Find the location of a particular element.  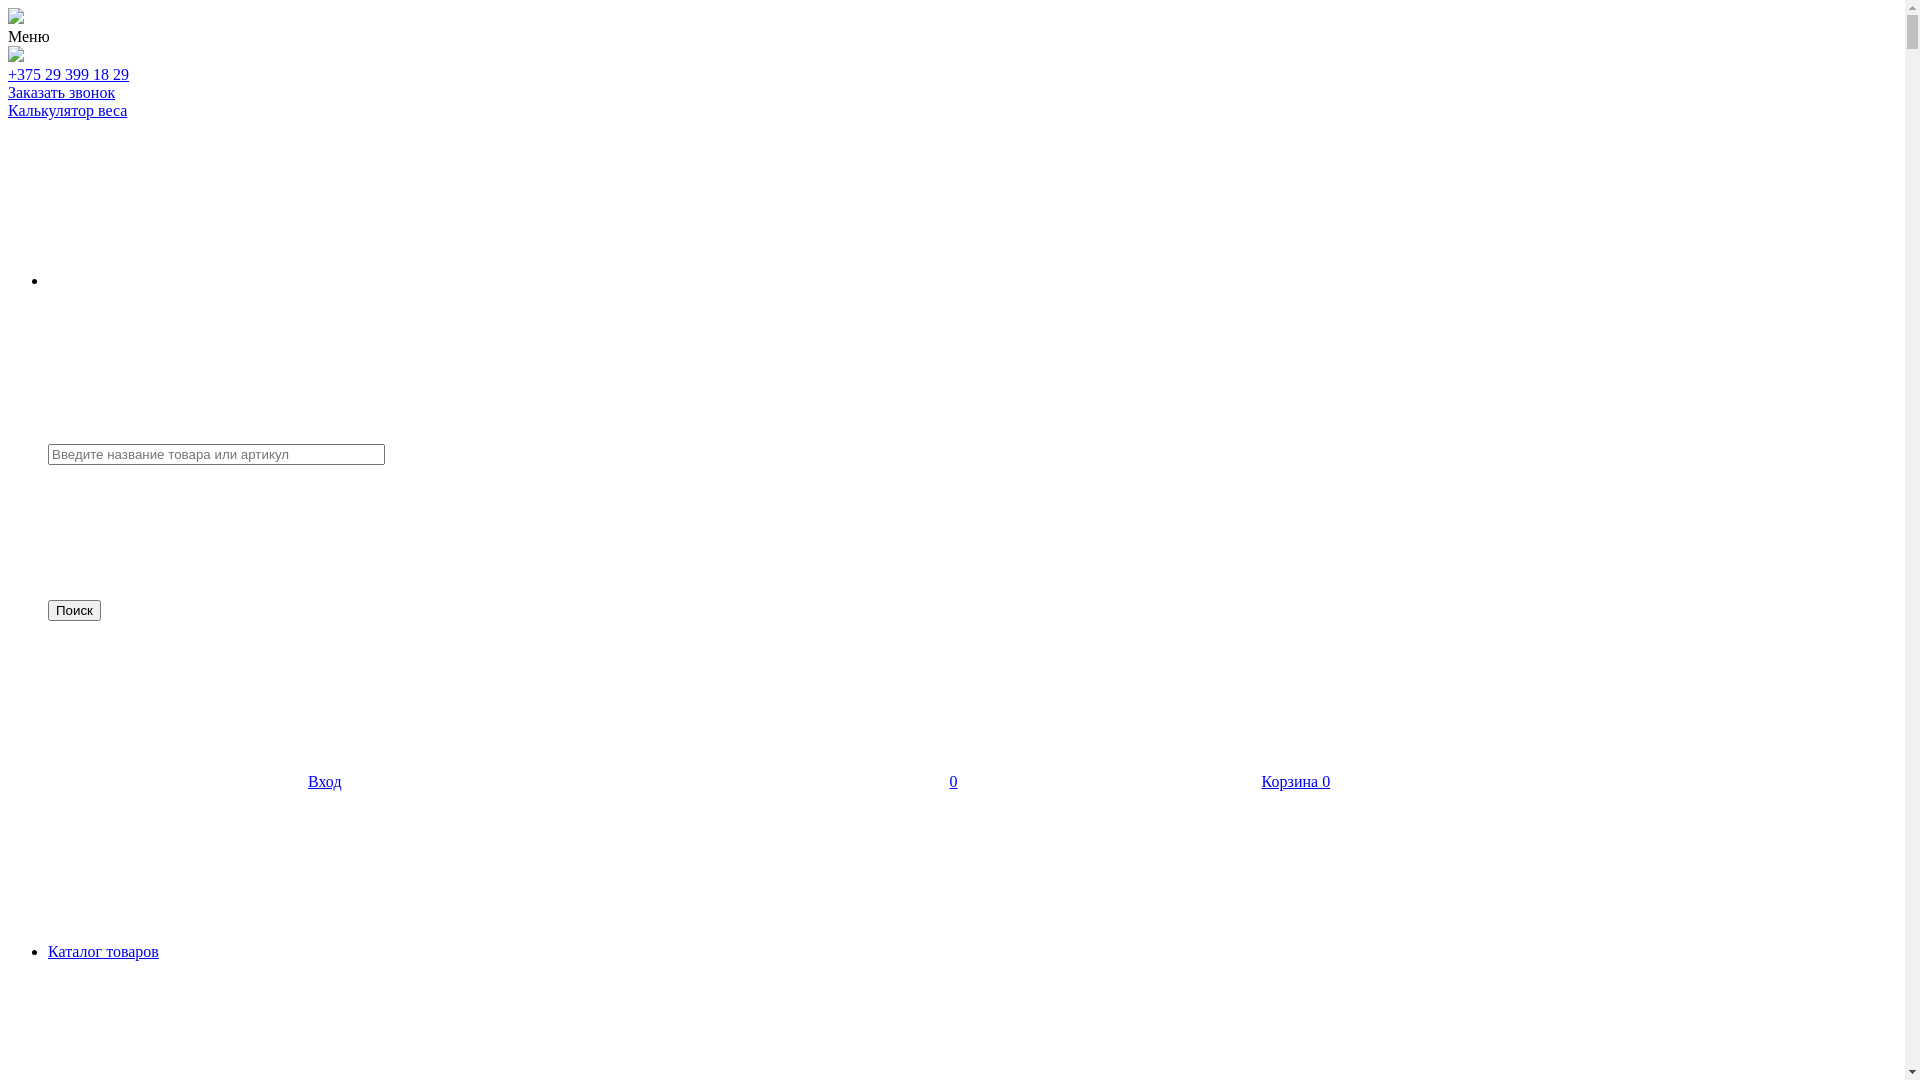

+375 29 399 18 29 is located at coordinates (68, 74).